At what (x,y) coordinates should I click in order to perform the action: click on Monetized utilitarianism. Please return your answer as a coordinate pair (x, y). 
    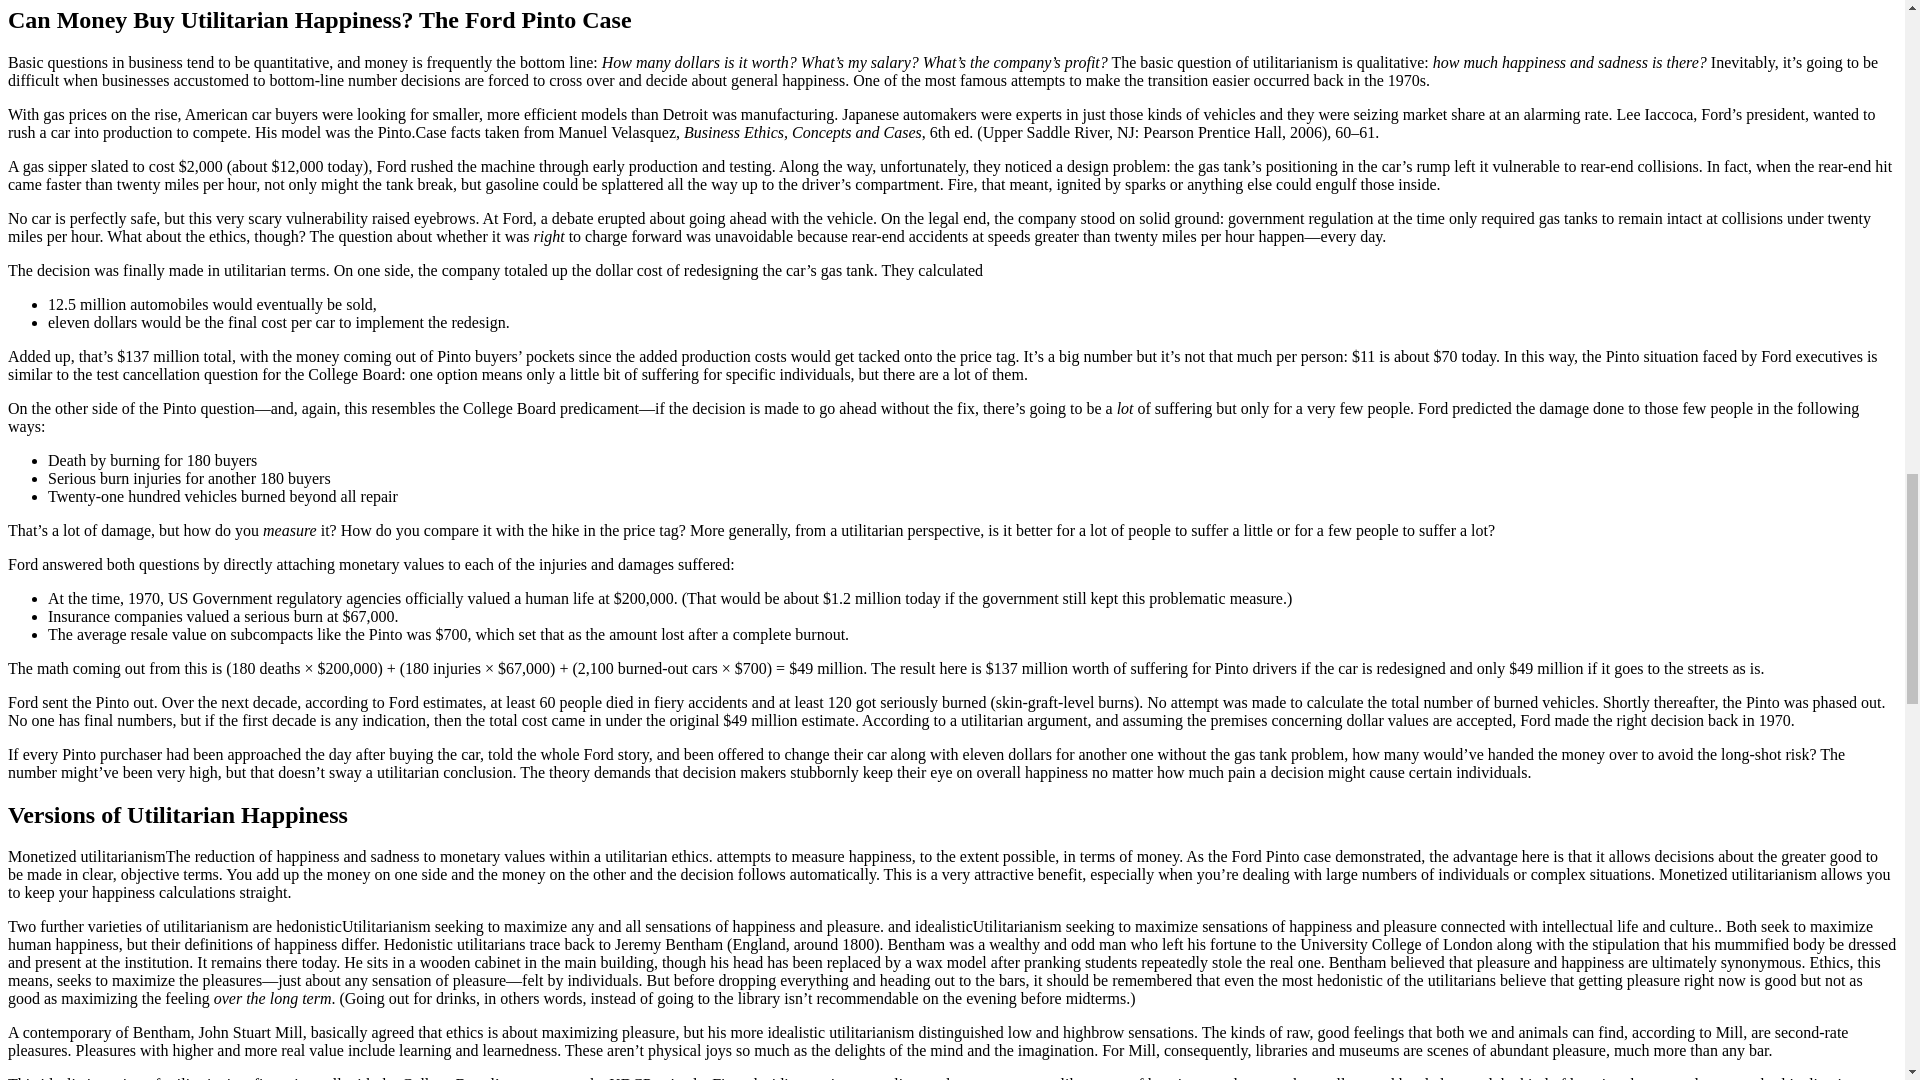
    Looking at the image, I should click on (86, 856).